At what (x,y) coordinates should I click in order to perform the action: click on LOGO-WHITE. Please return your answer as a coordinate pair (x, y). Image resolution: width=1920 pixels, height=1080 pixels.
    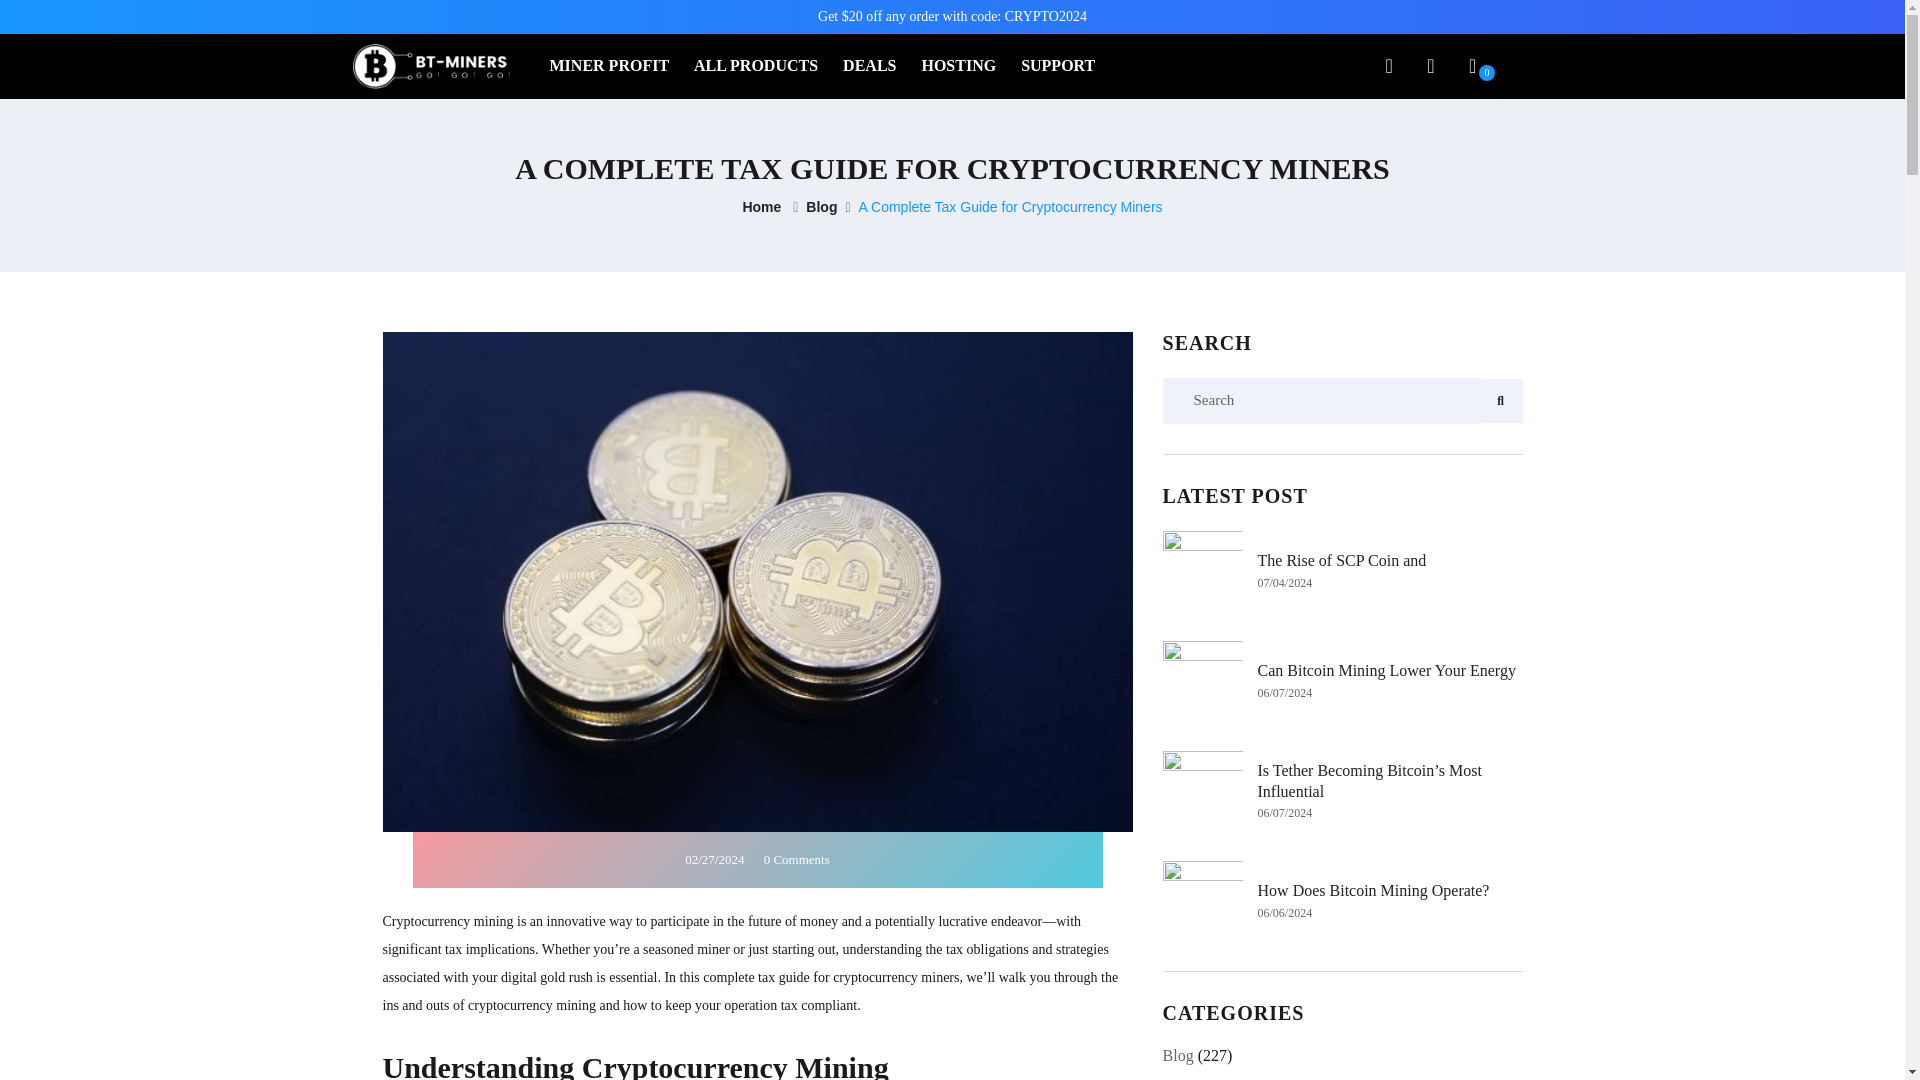
    Looking at the image, I should click on (430, 66).